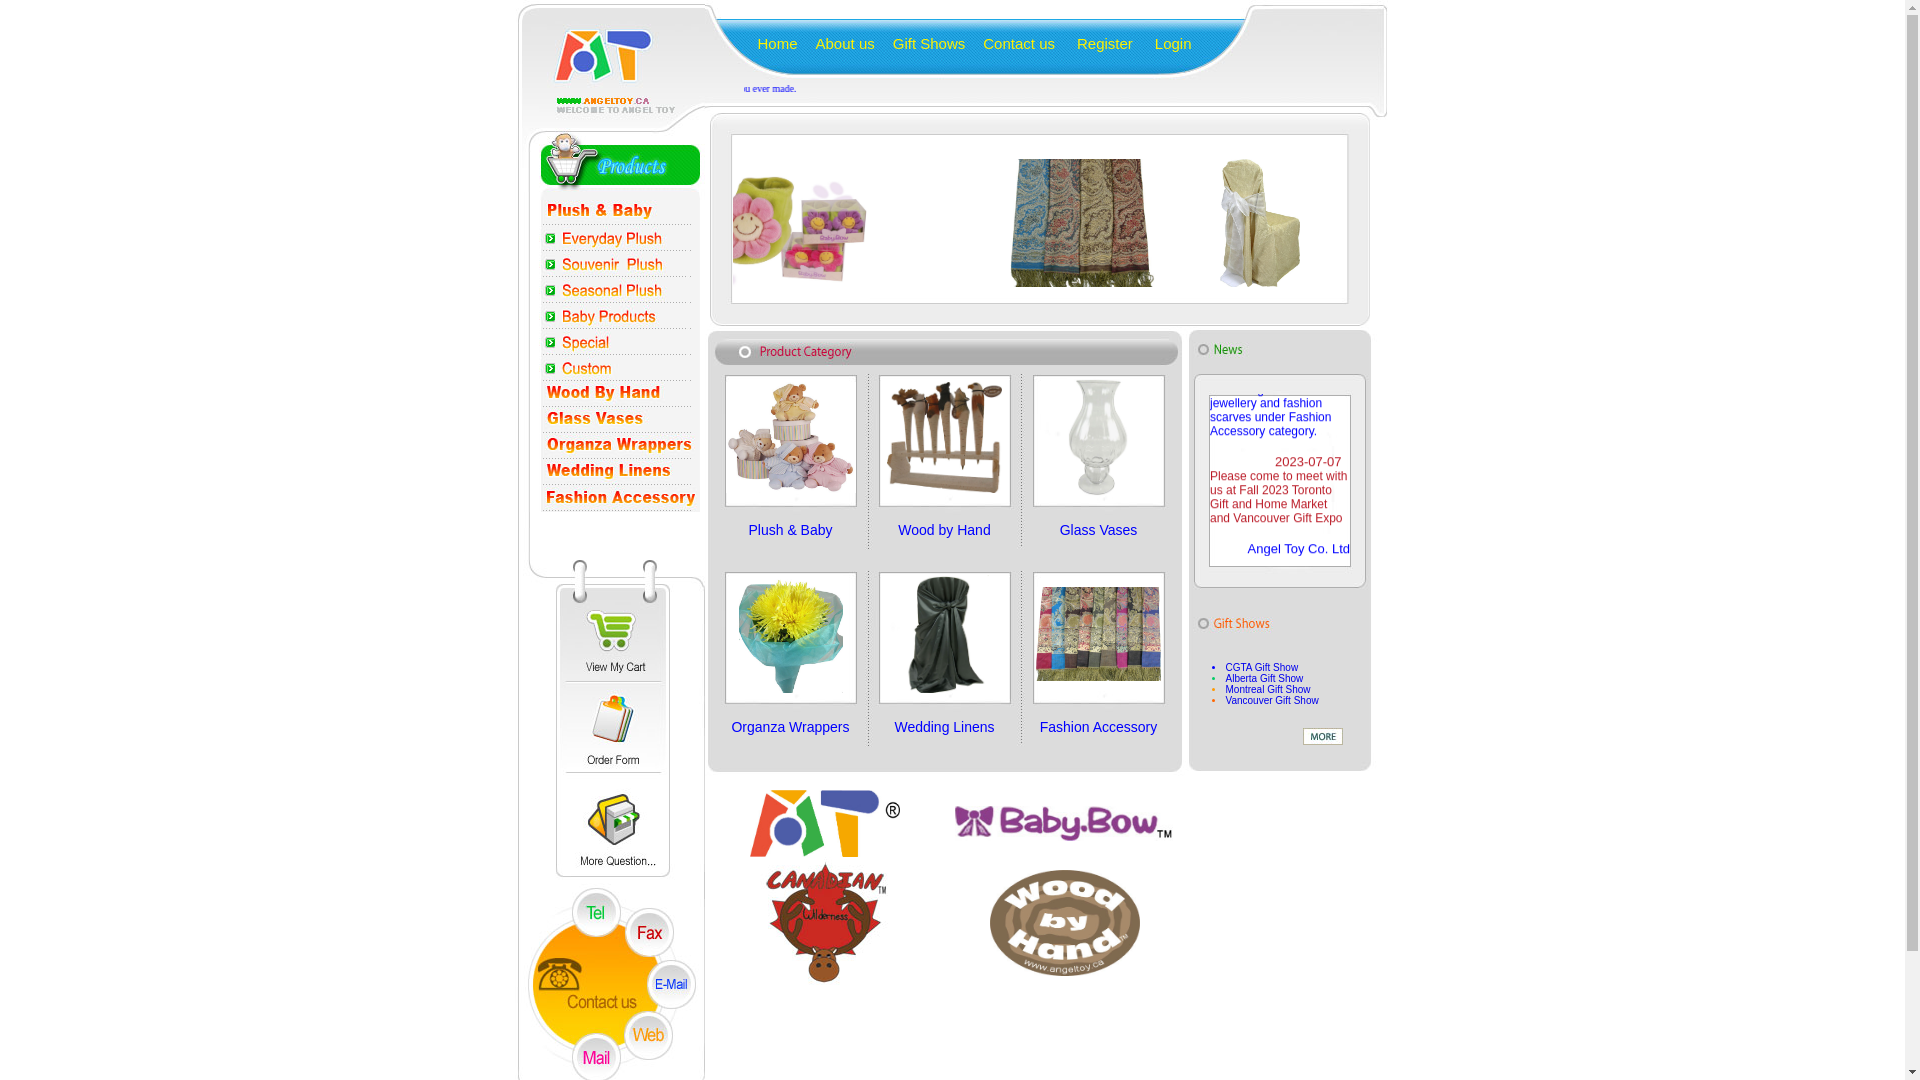 The width and height of the screenshot is (1920, 1080). Describe the element at coordinates (836, 44) in the screenshot. I see `About us` at that location.